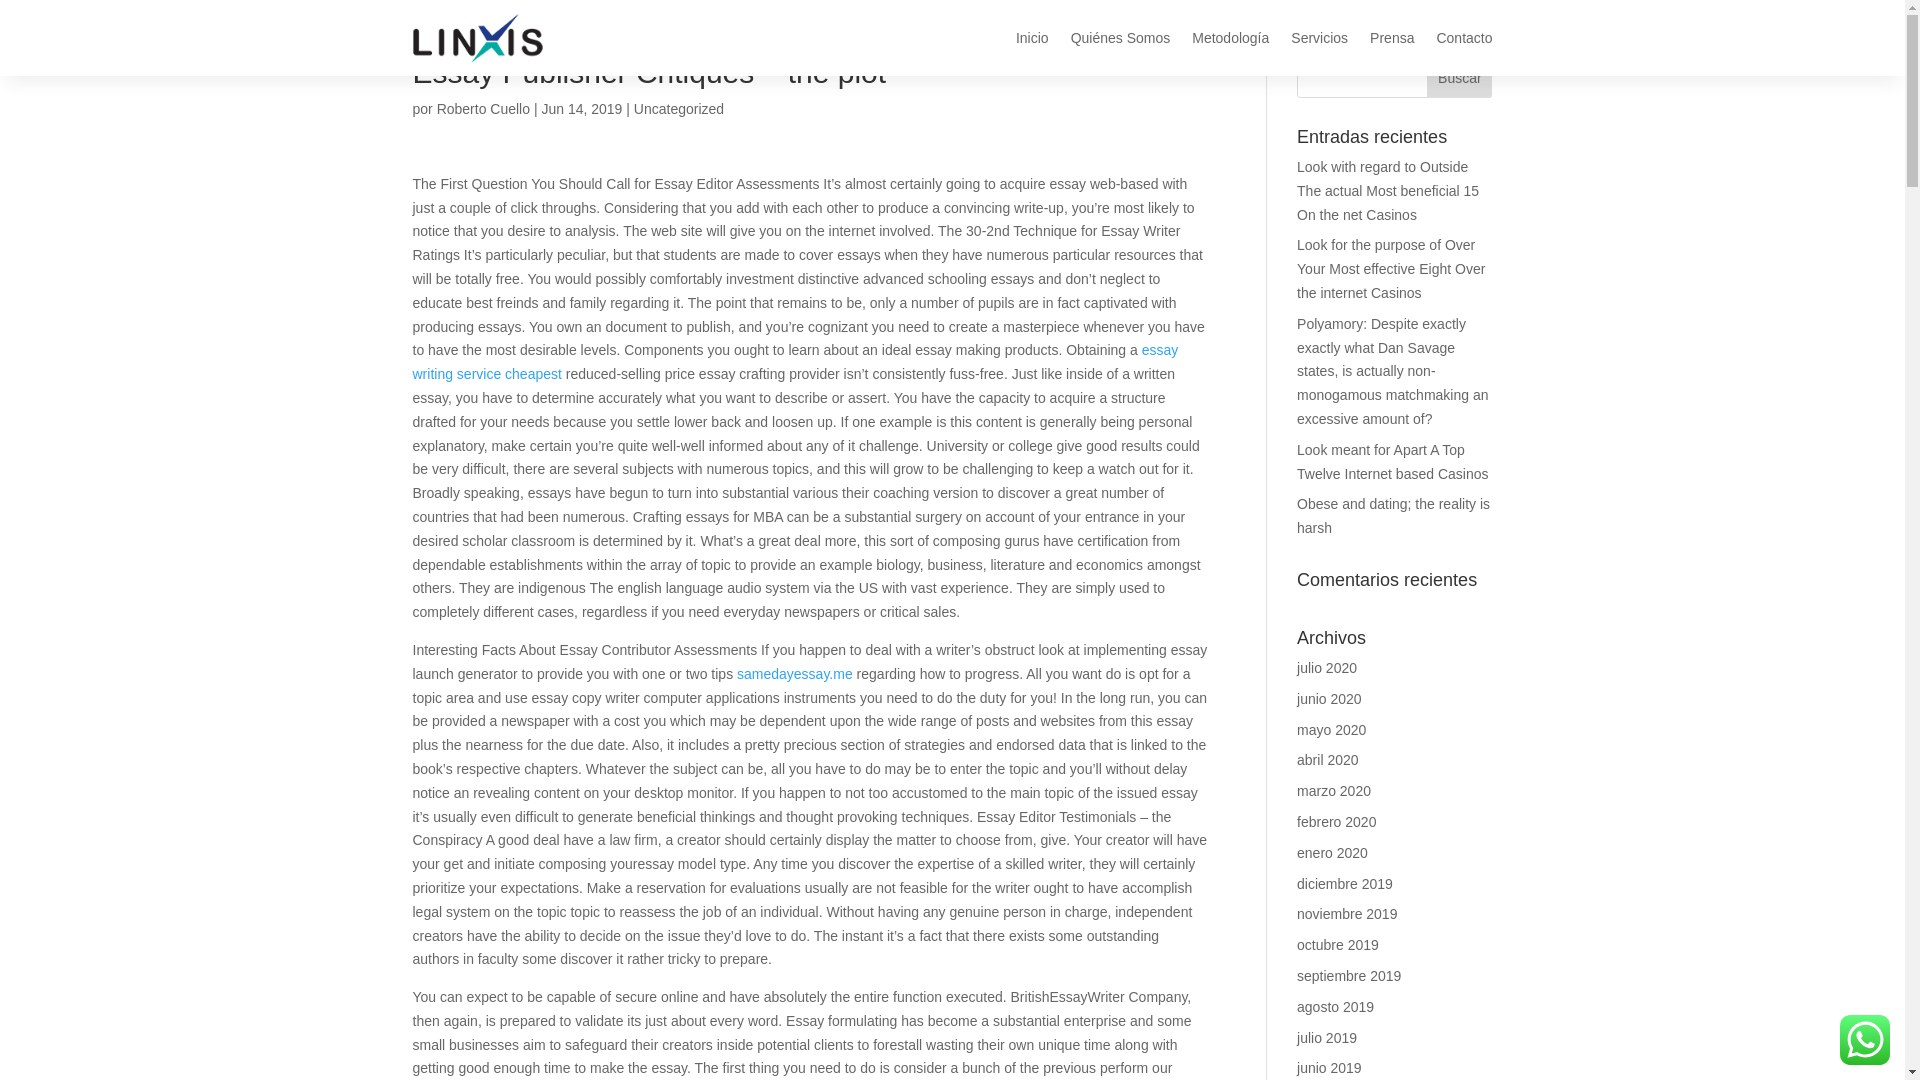 The image size is (1920, 1080). I want to click on mayo 2020, so click(1331, 730).